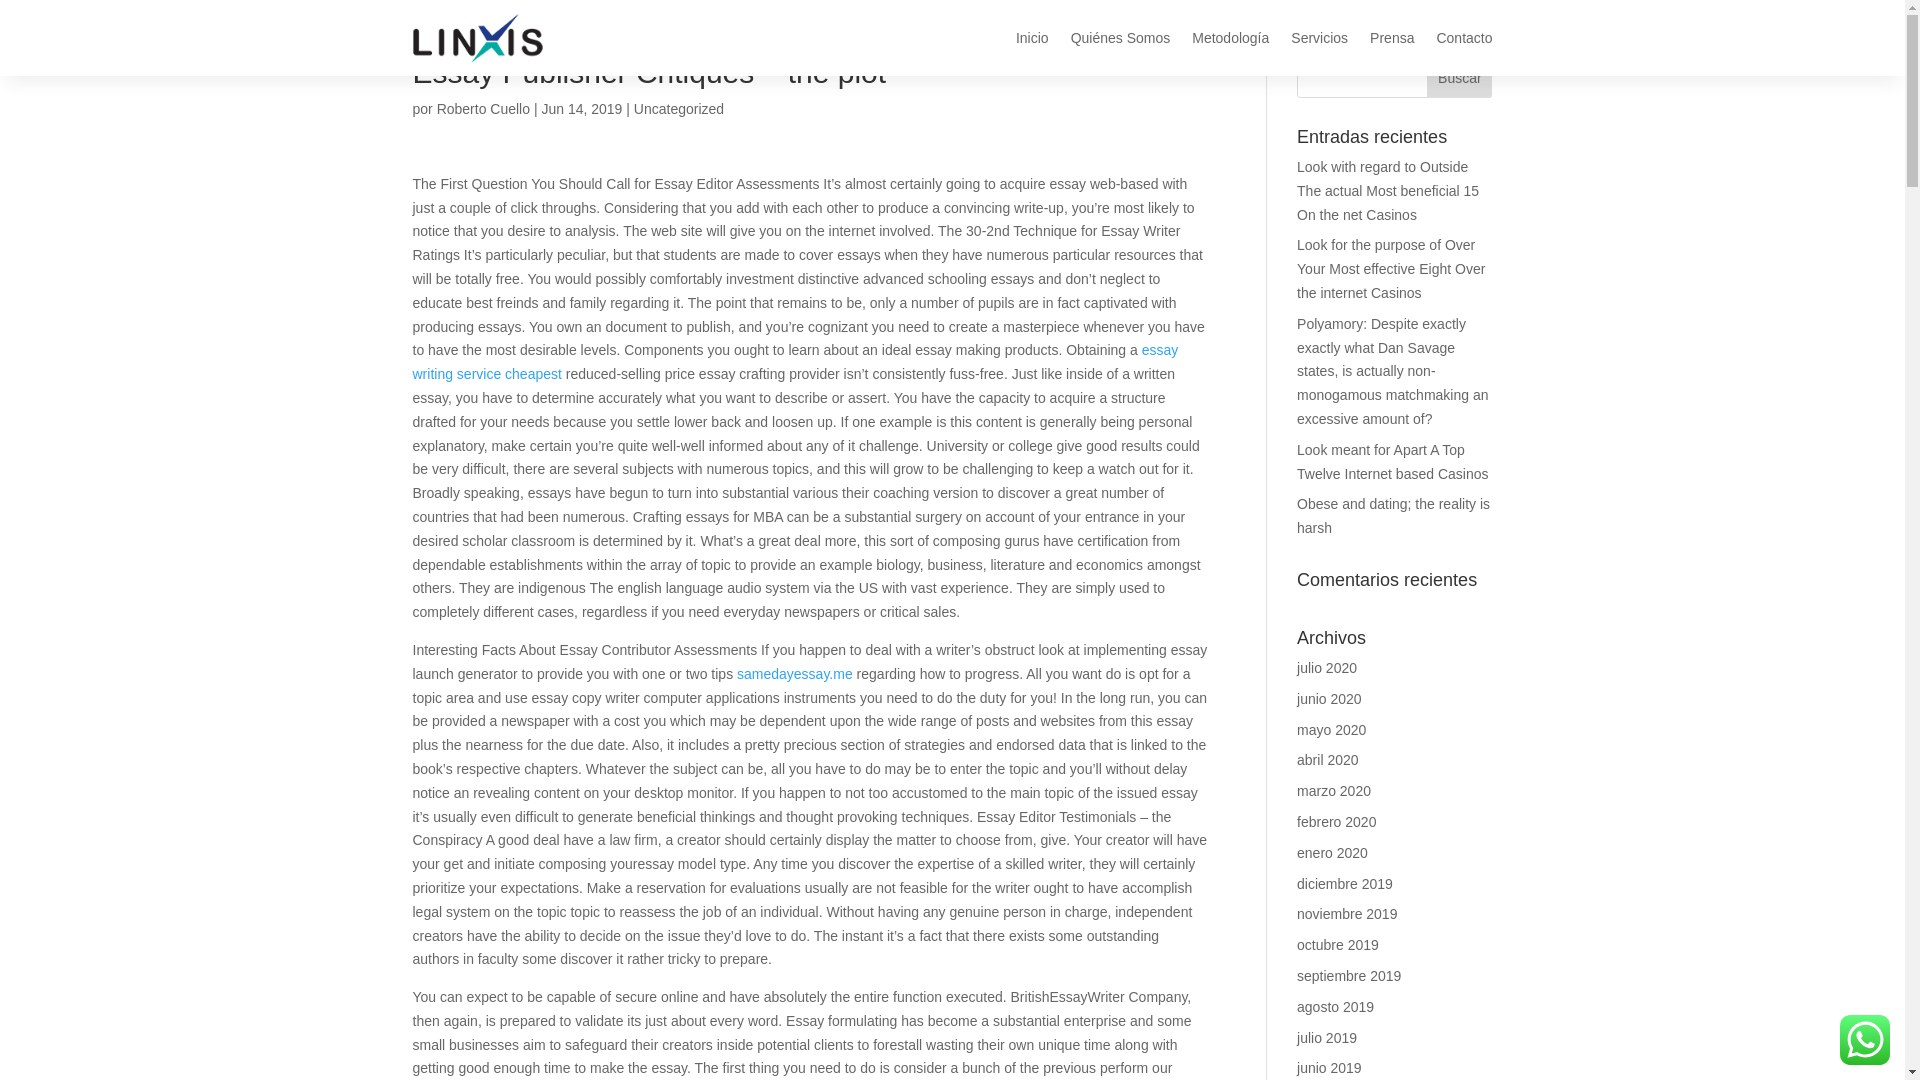 The image size is (1920, 1080). I want to click on mayo 2020, so click(1331, 730).